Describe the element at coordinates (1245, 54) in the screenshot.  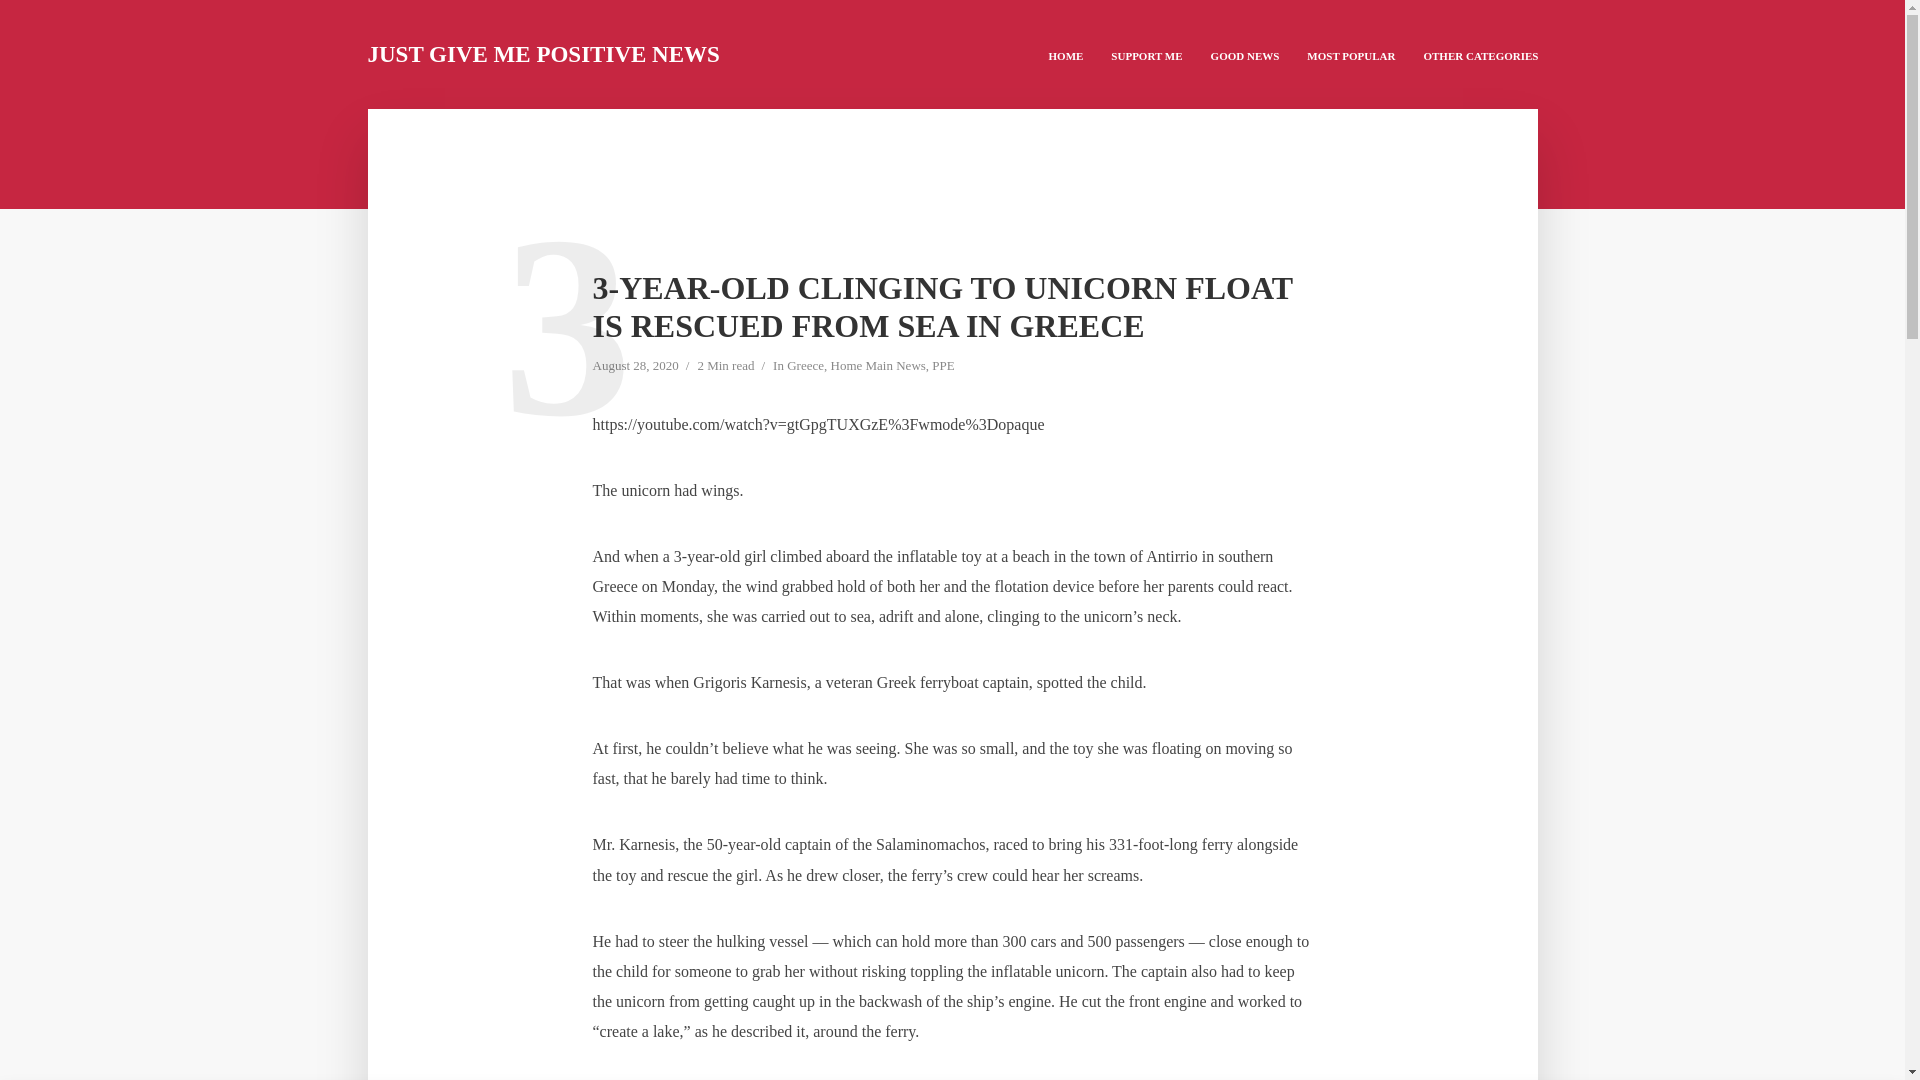
I see `GOOD NEWS` at that location.